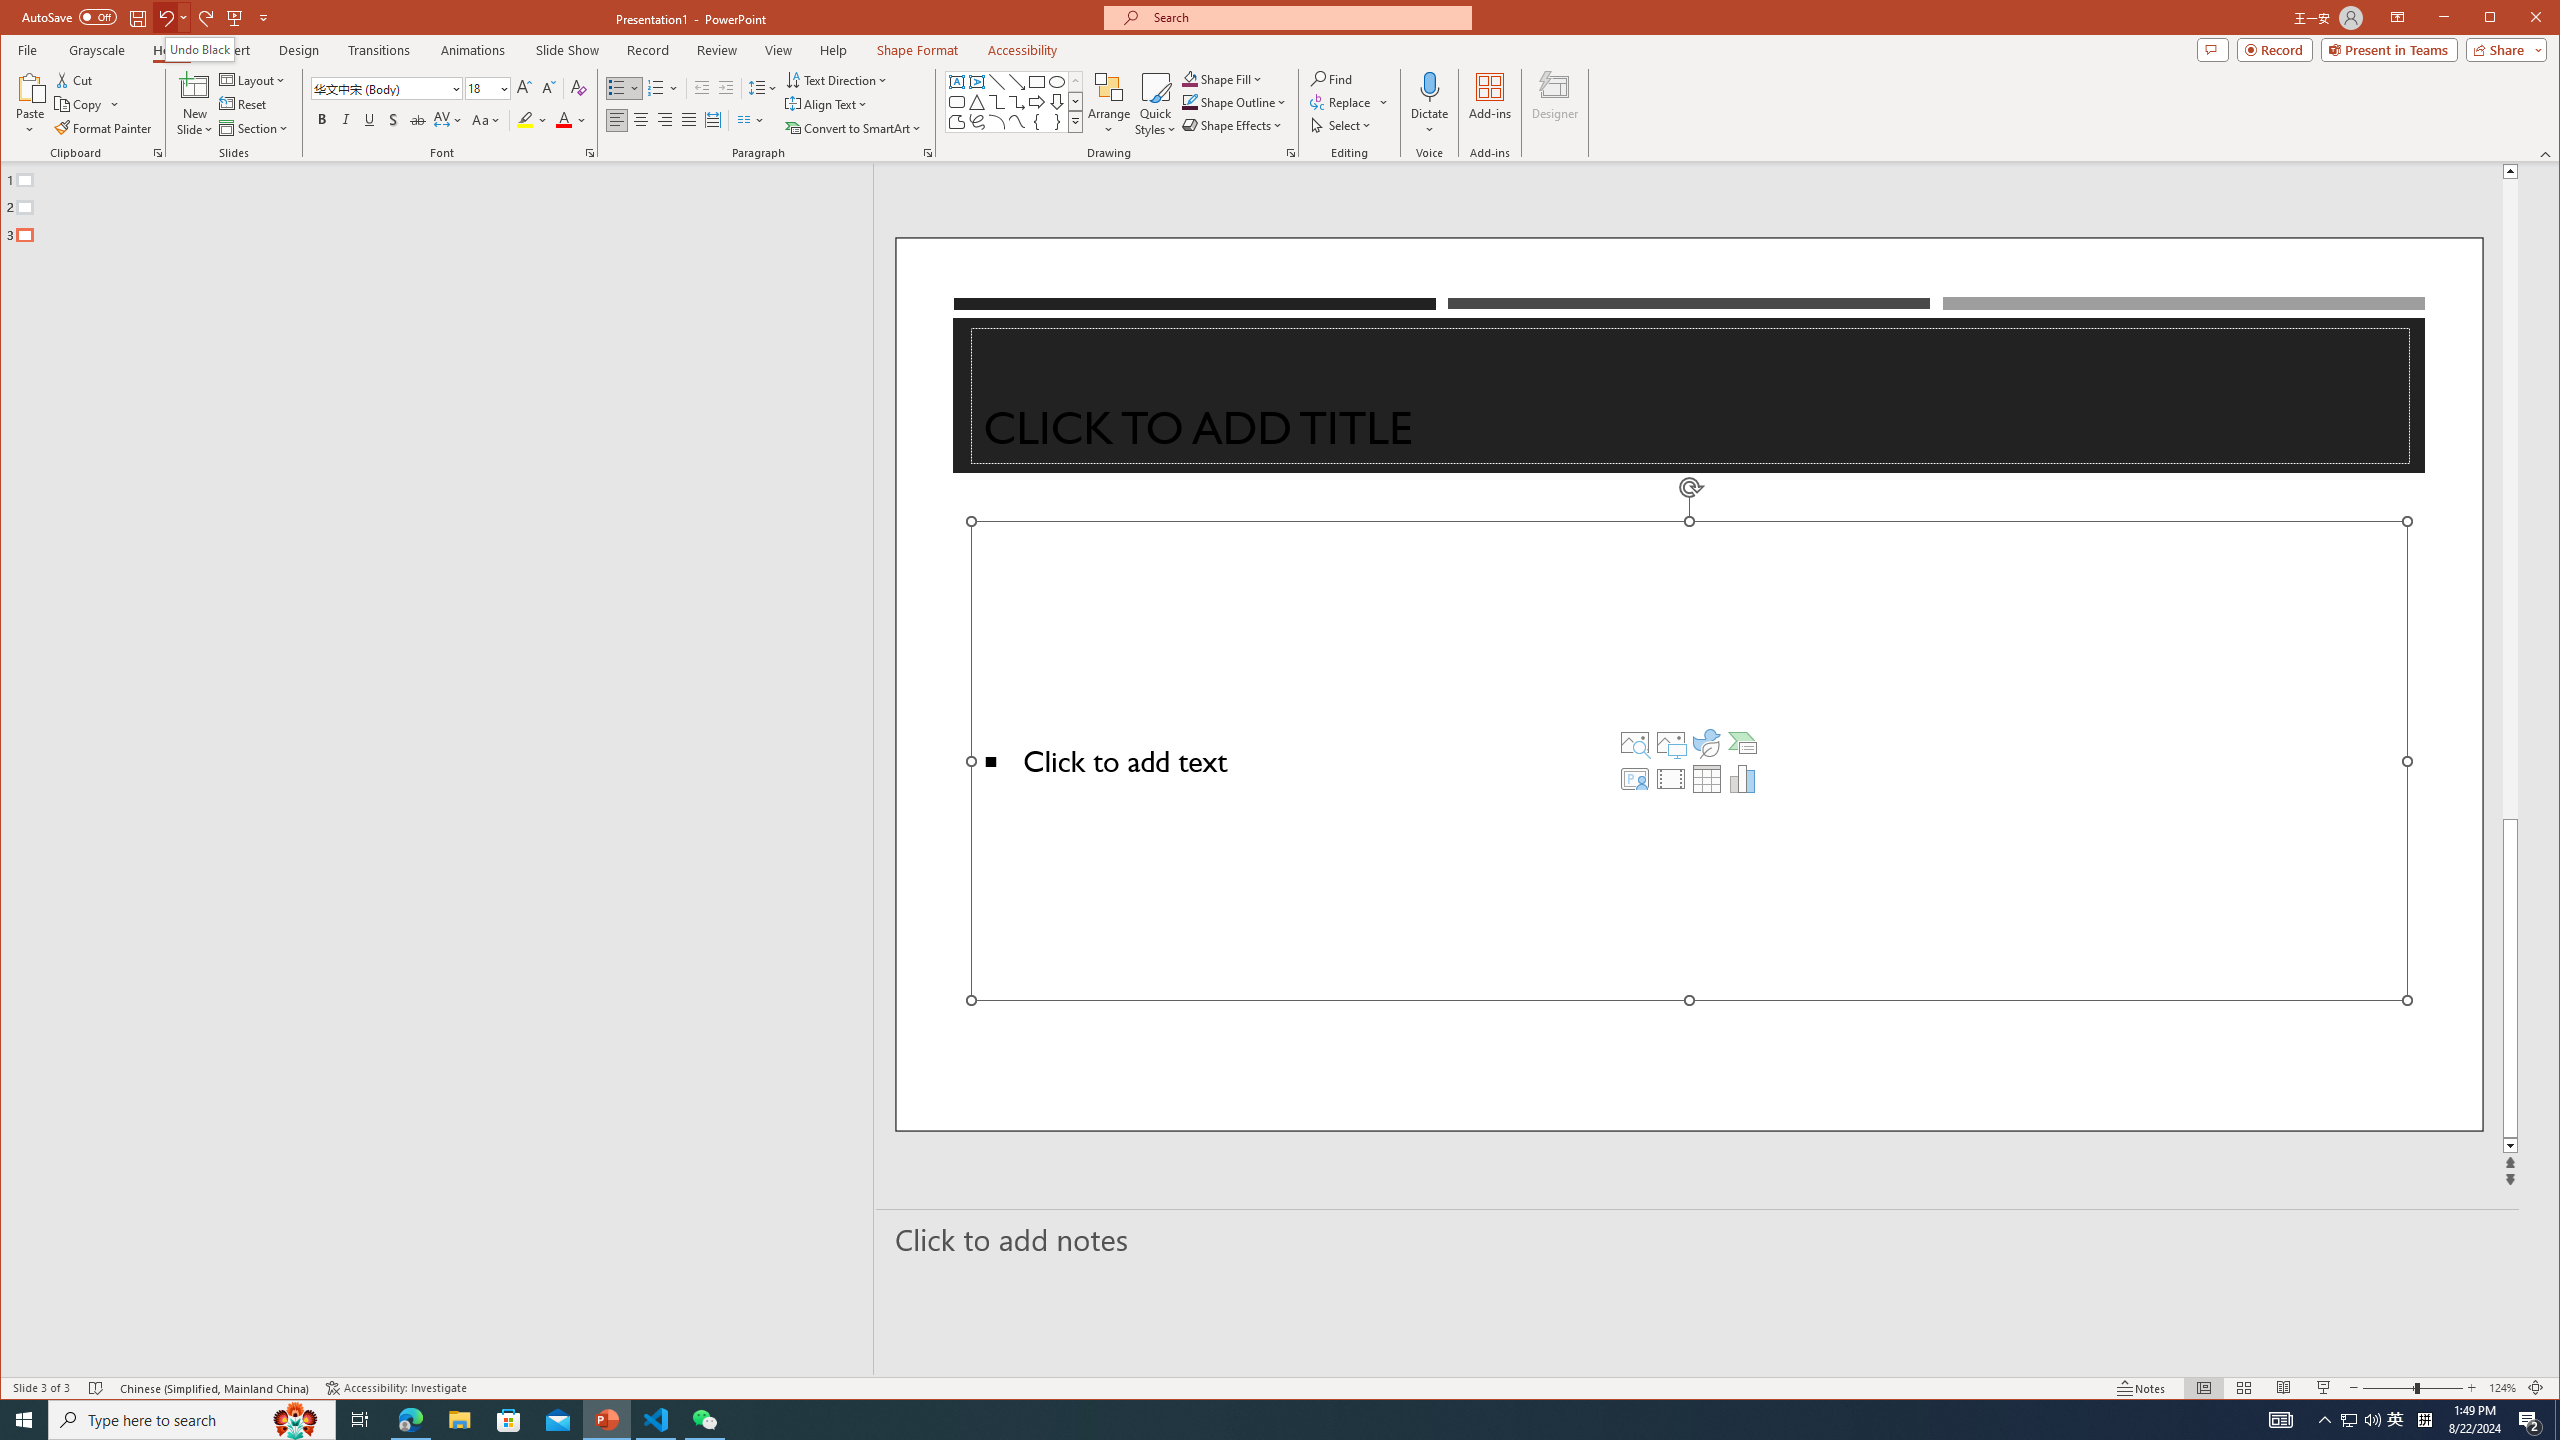 This screenshot has width=2560, height=1440. What do you see at coordinates (2396, 1420) in the screenshot?
I see `Shape Outline` at bounding box center [2396, 1420].